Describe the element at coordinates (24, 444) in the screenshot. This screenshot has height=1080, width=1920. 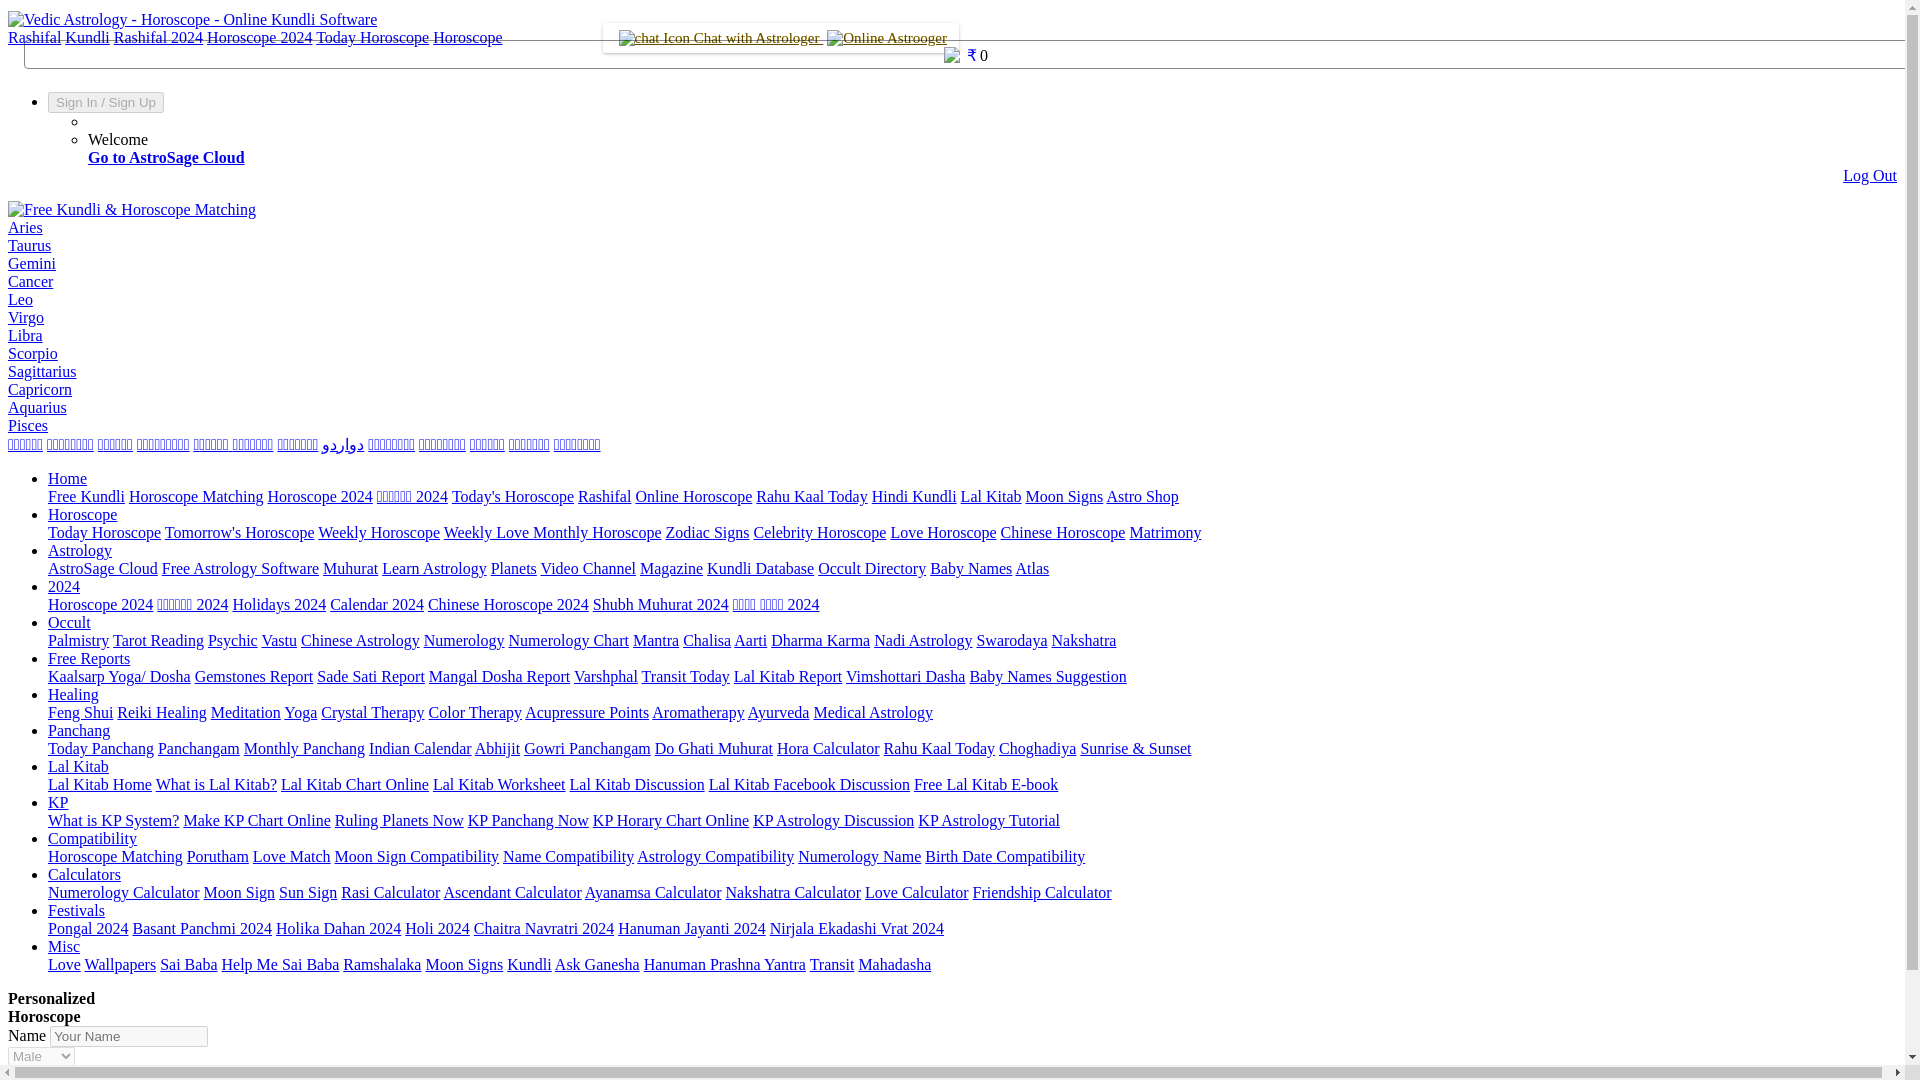
I see `Tamil` at that location.